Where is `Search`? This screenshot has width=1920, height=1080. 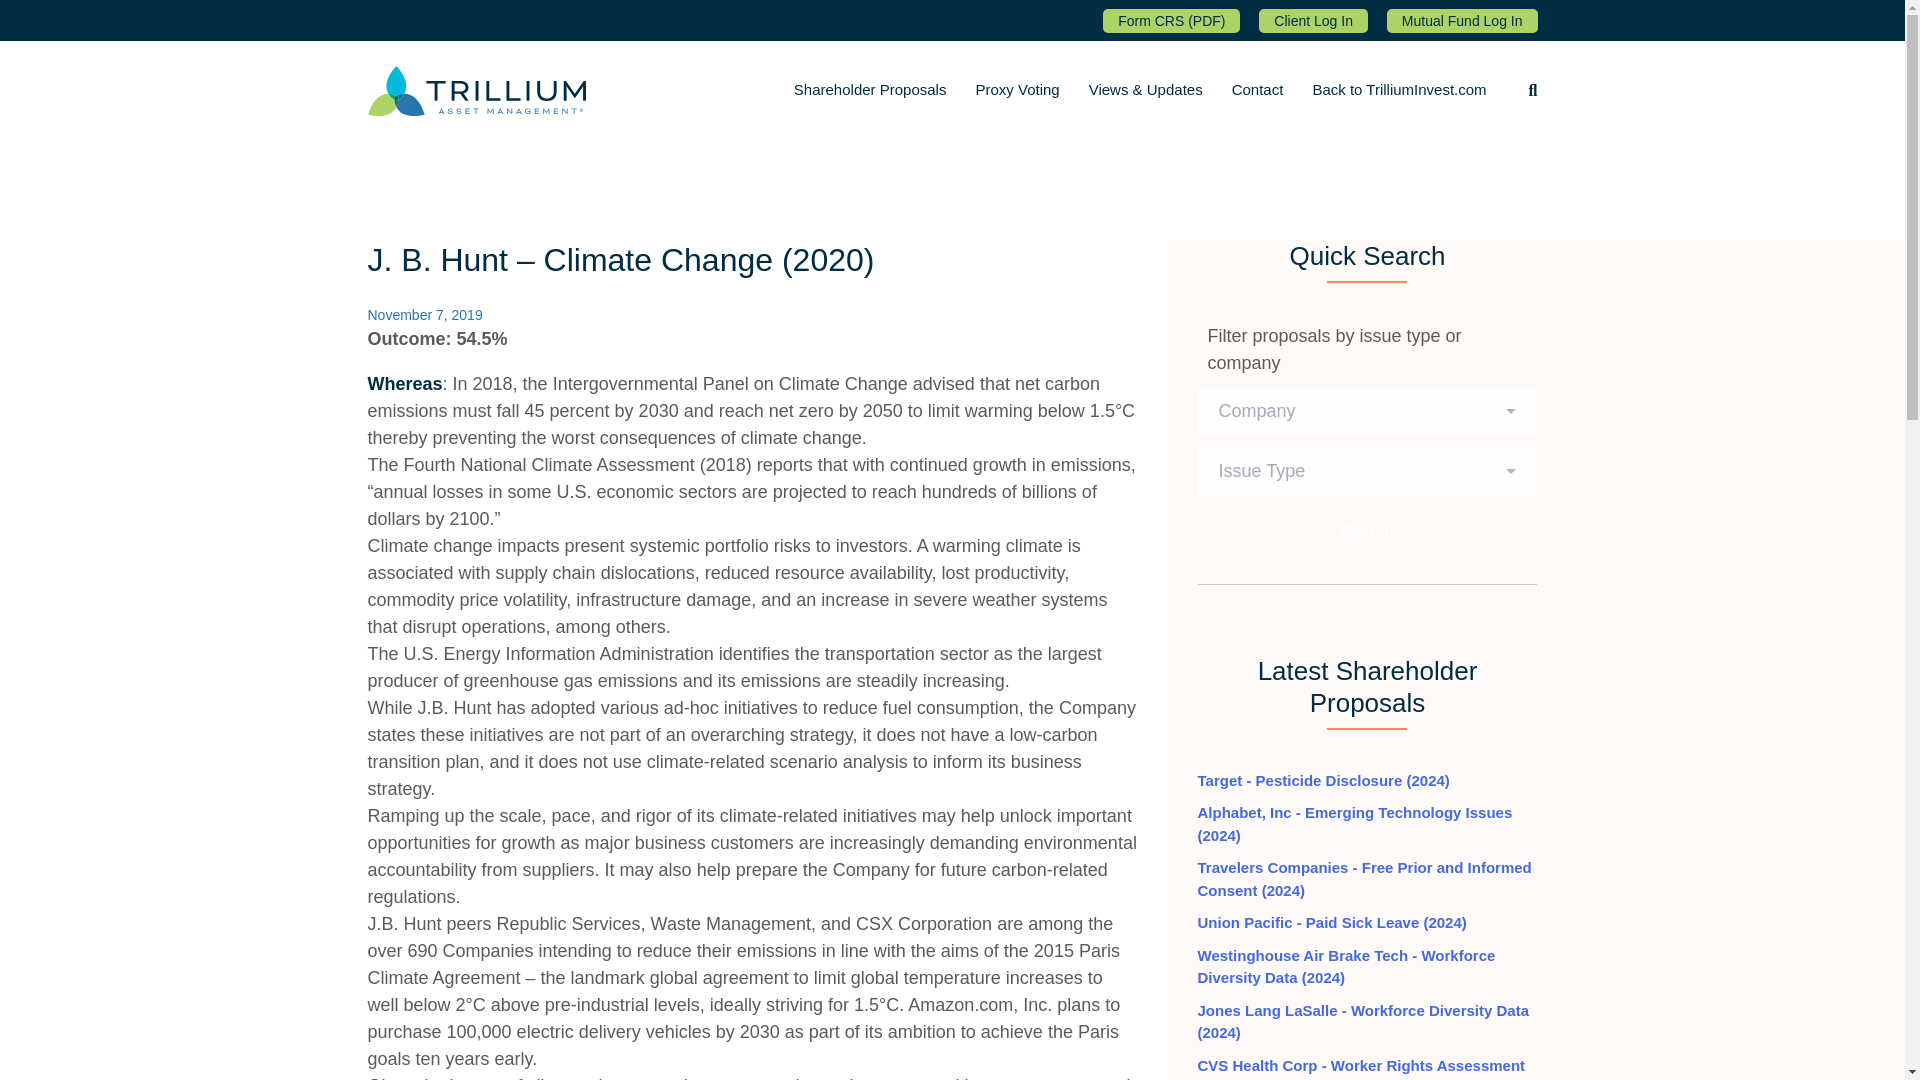 Search is located at coordinates (1368, 534).